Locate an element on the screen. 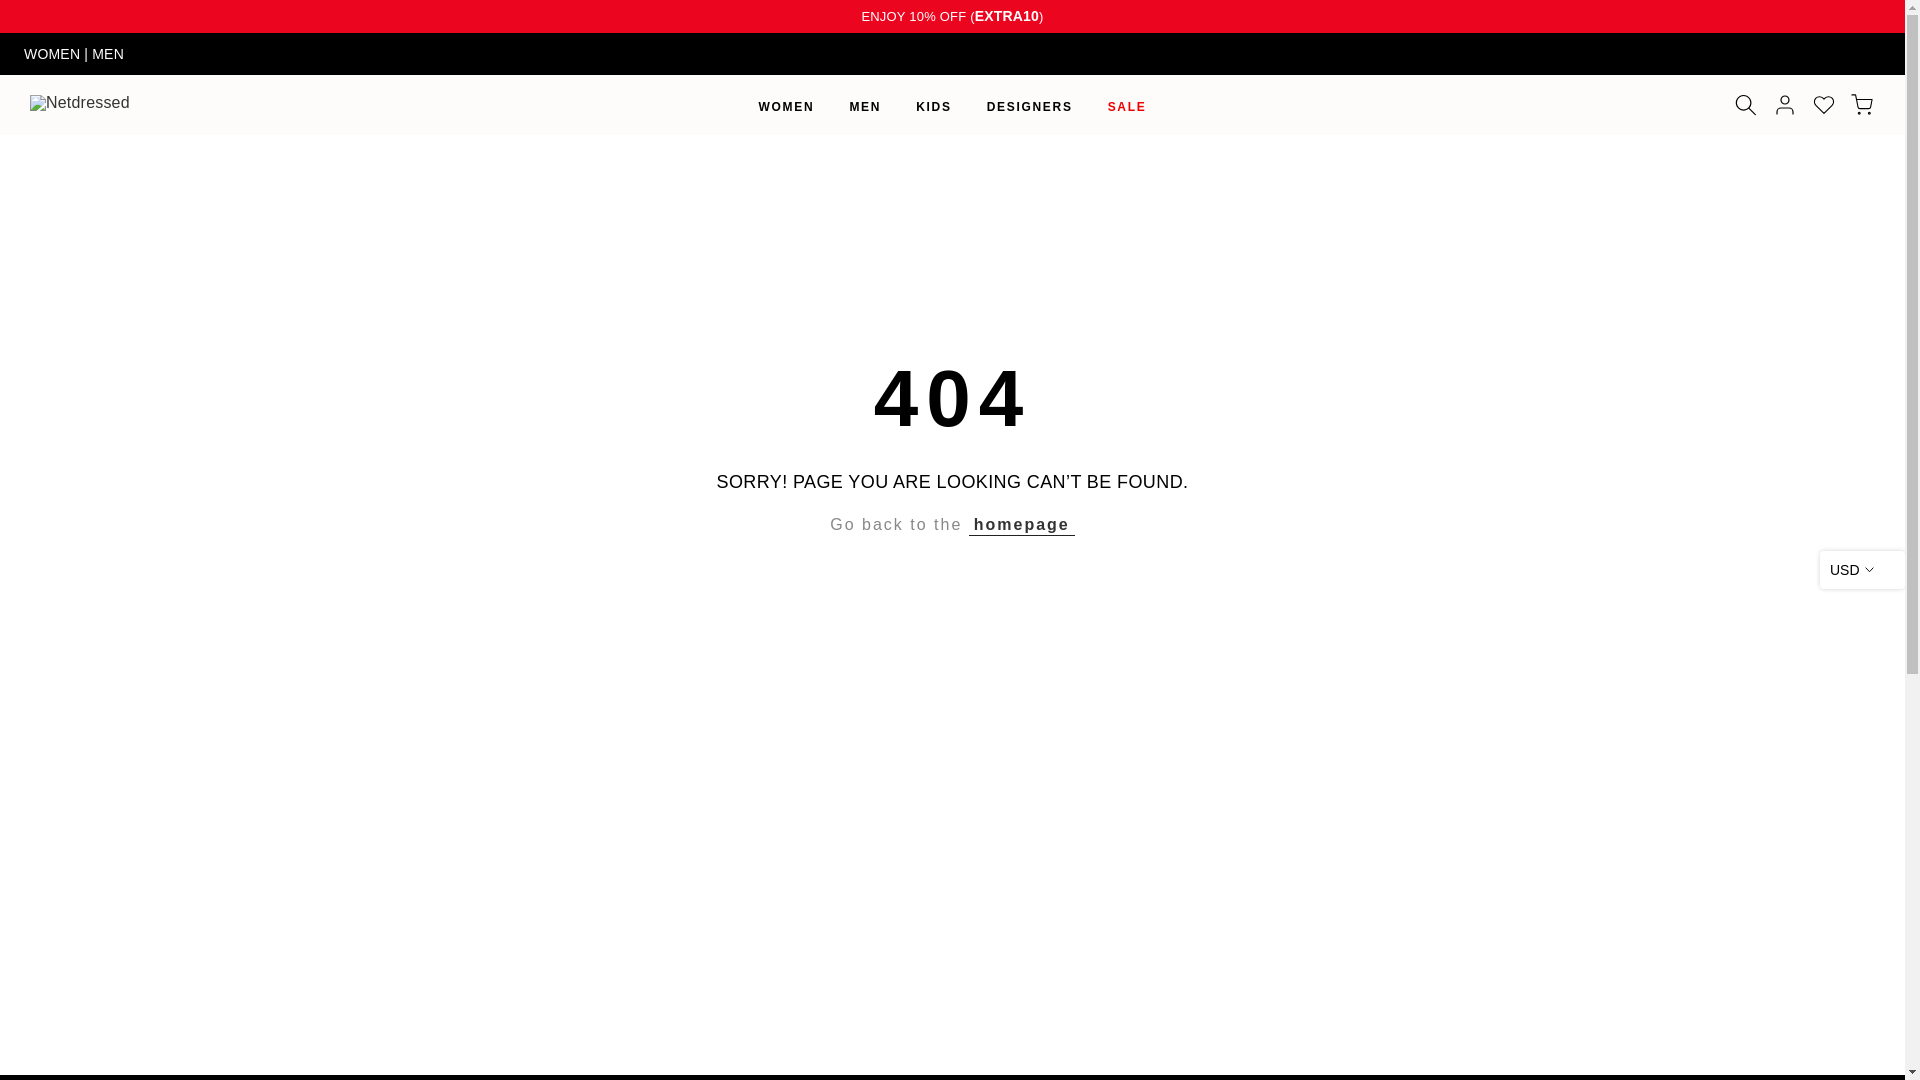  KIDS is located at coordinates (934, 106).